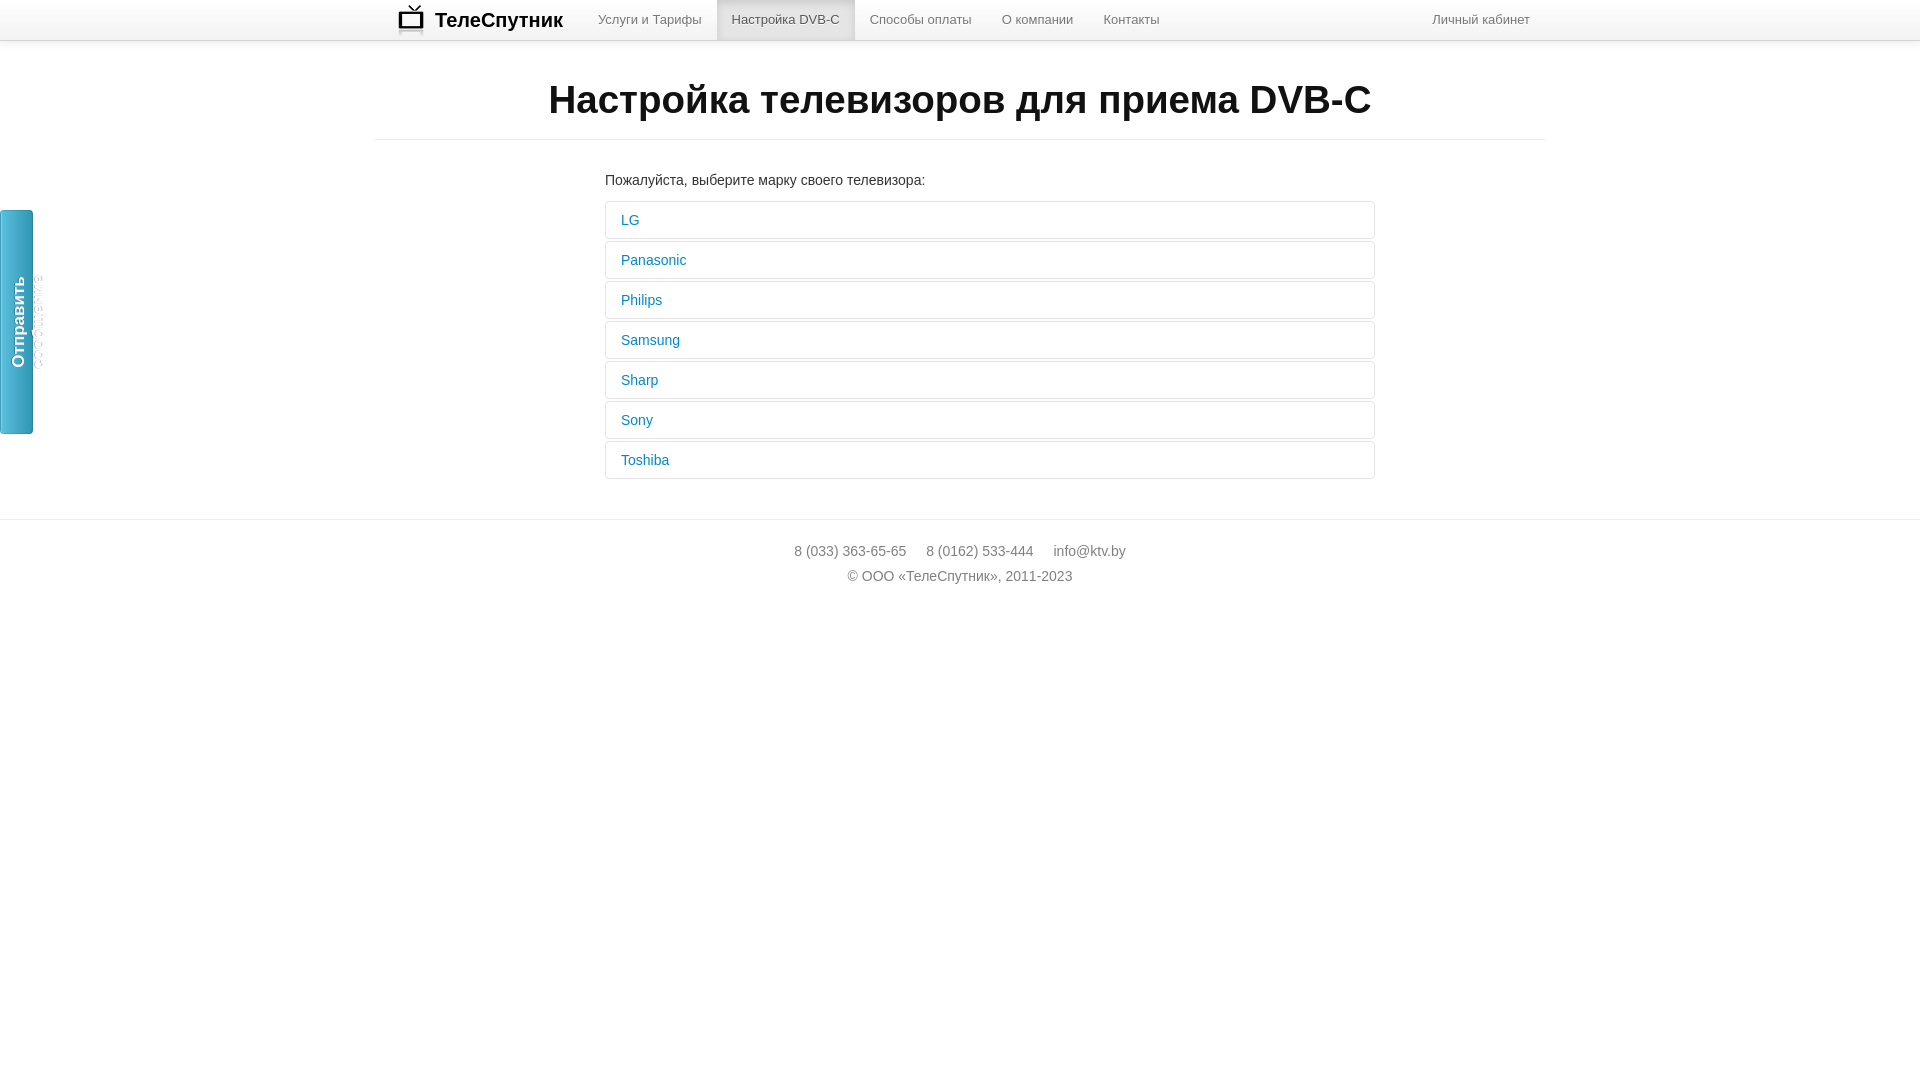  I want to click on Toshiba, so click(990, 460).